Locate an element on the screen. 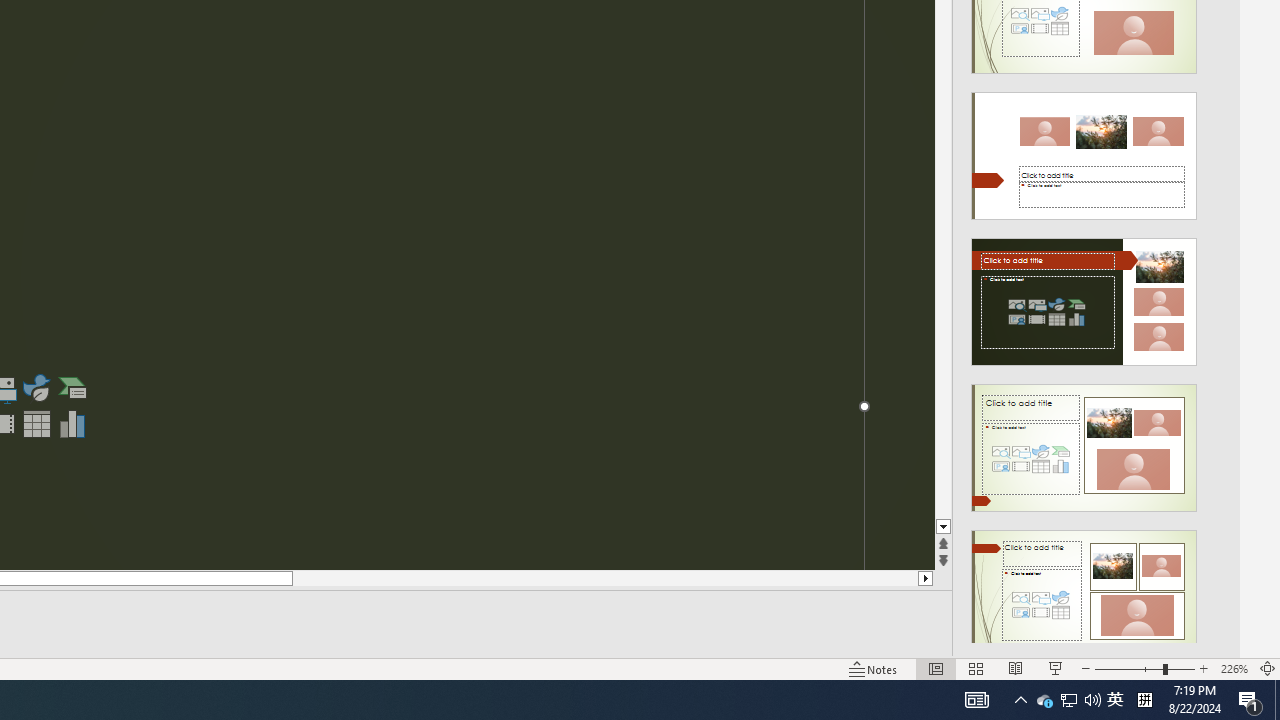 This screenshot has height=720, width=1280. Zoom 226% is located at coordinates (1234, 668).